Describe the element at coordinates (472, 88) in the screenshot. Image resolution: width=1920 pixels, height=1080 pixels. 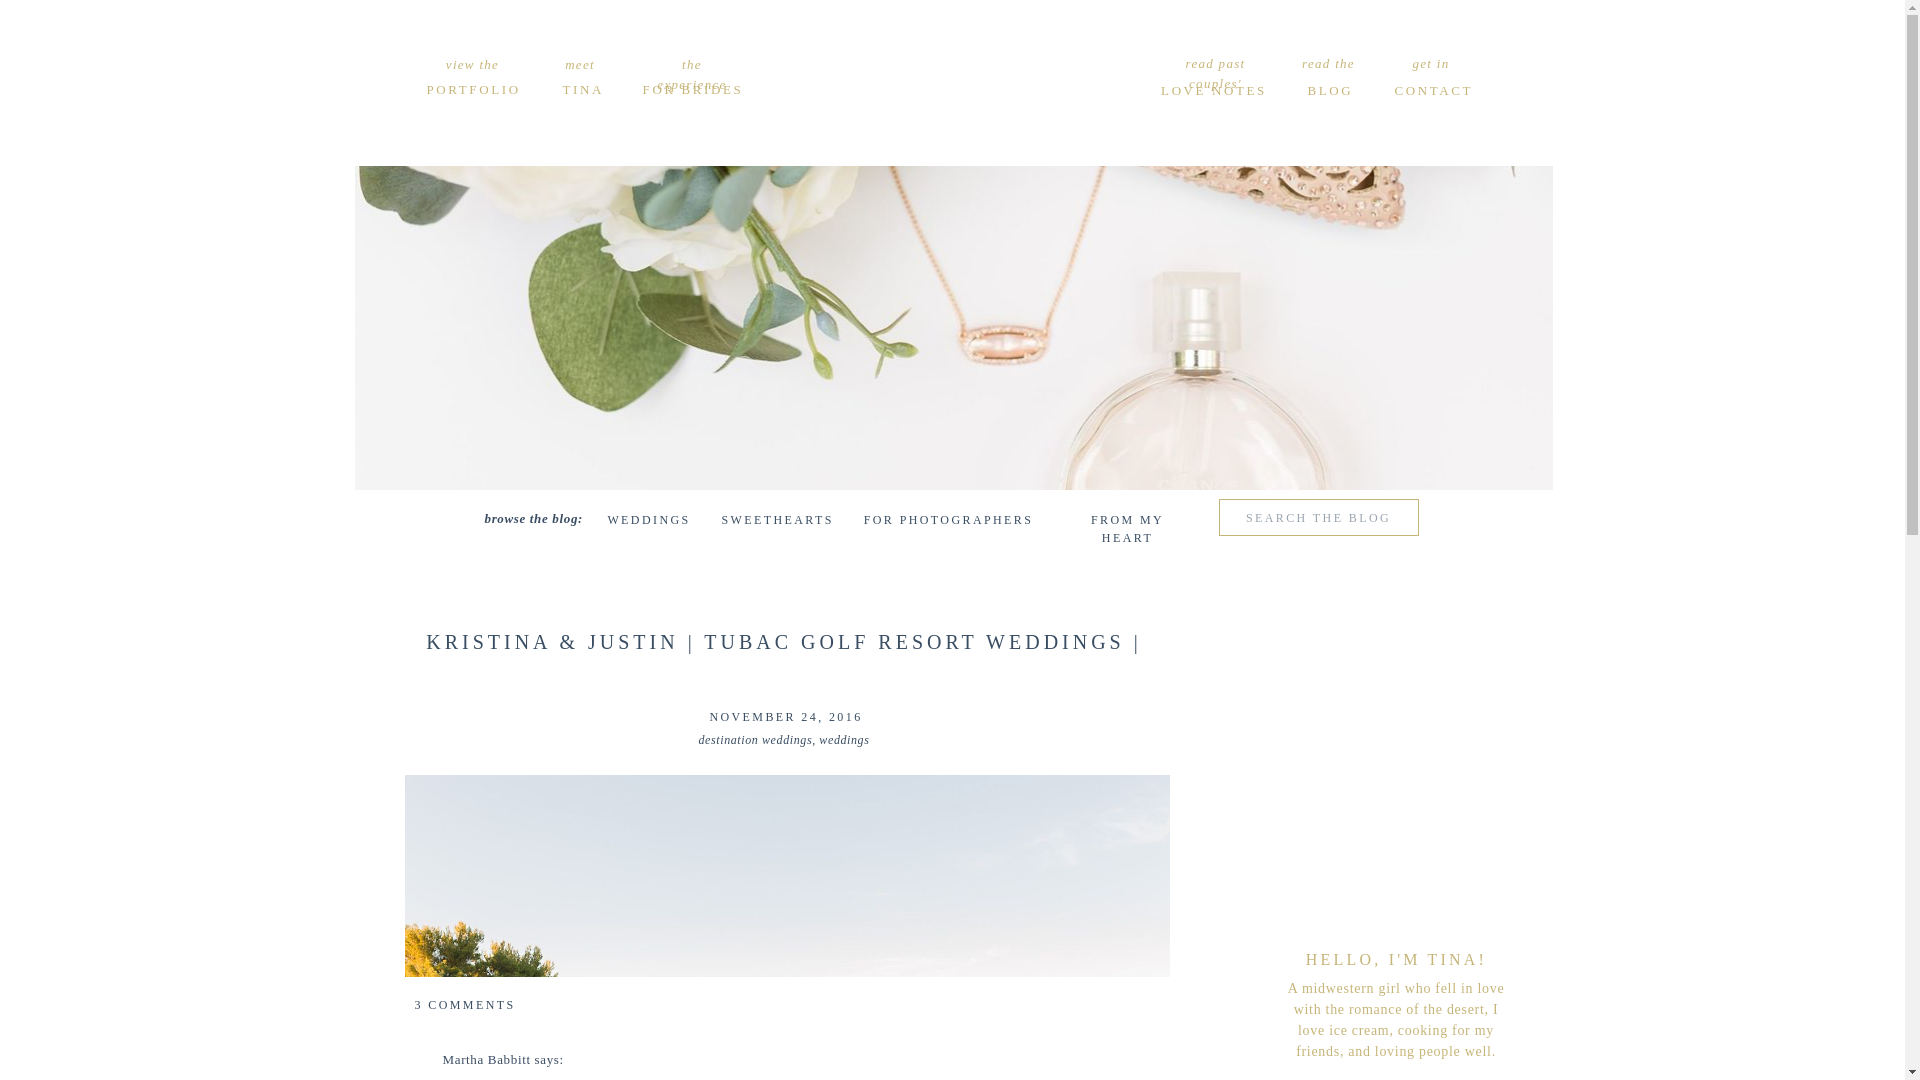
I see `PORTFOLIO` at that location.